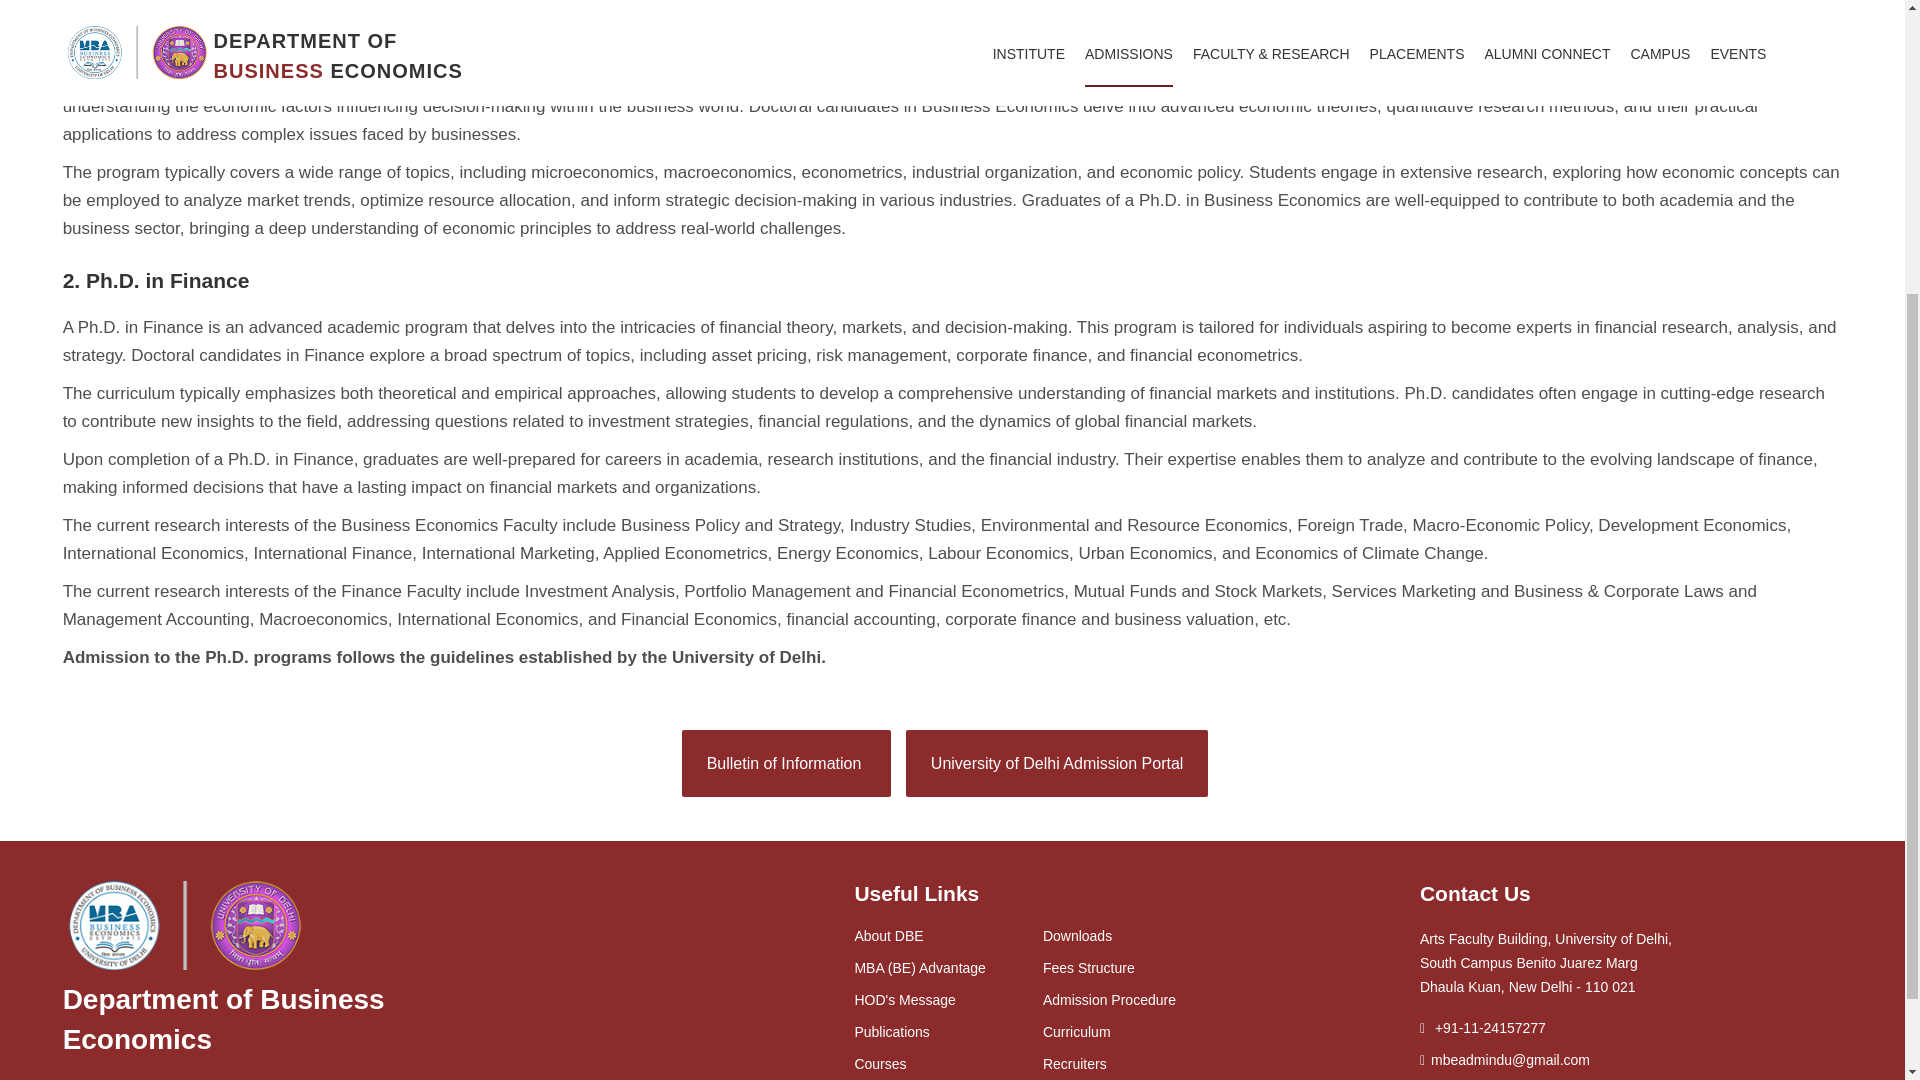 The image size is (1920, 1080). Describe the element at coordinates (786, 764) in the screenshot. I see `Bulletin of Information` at that location.